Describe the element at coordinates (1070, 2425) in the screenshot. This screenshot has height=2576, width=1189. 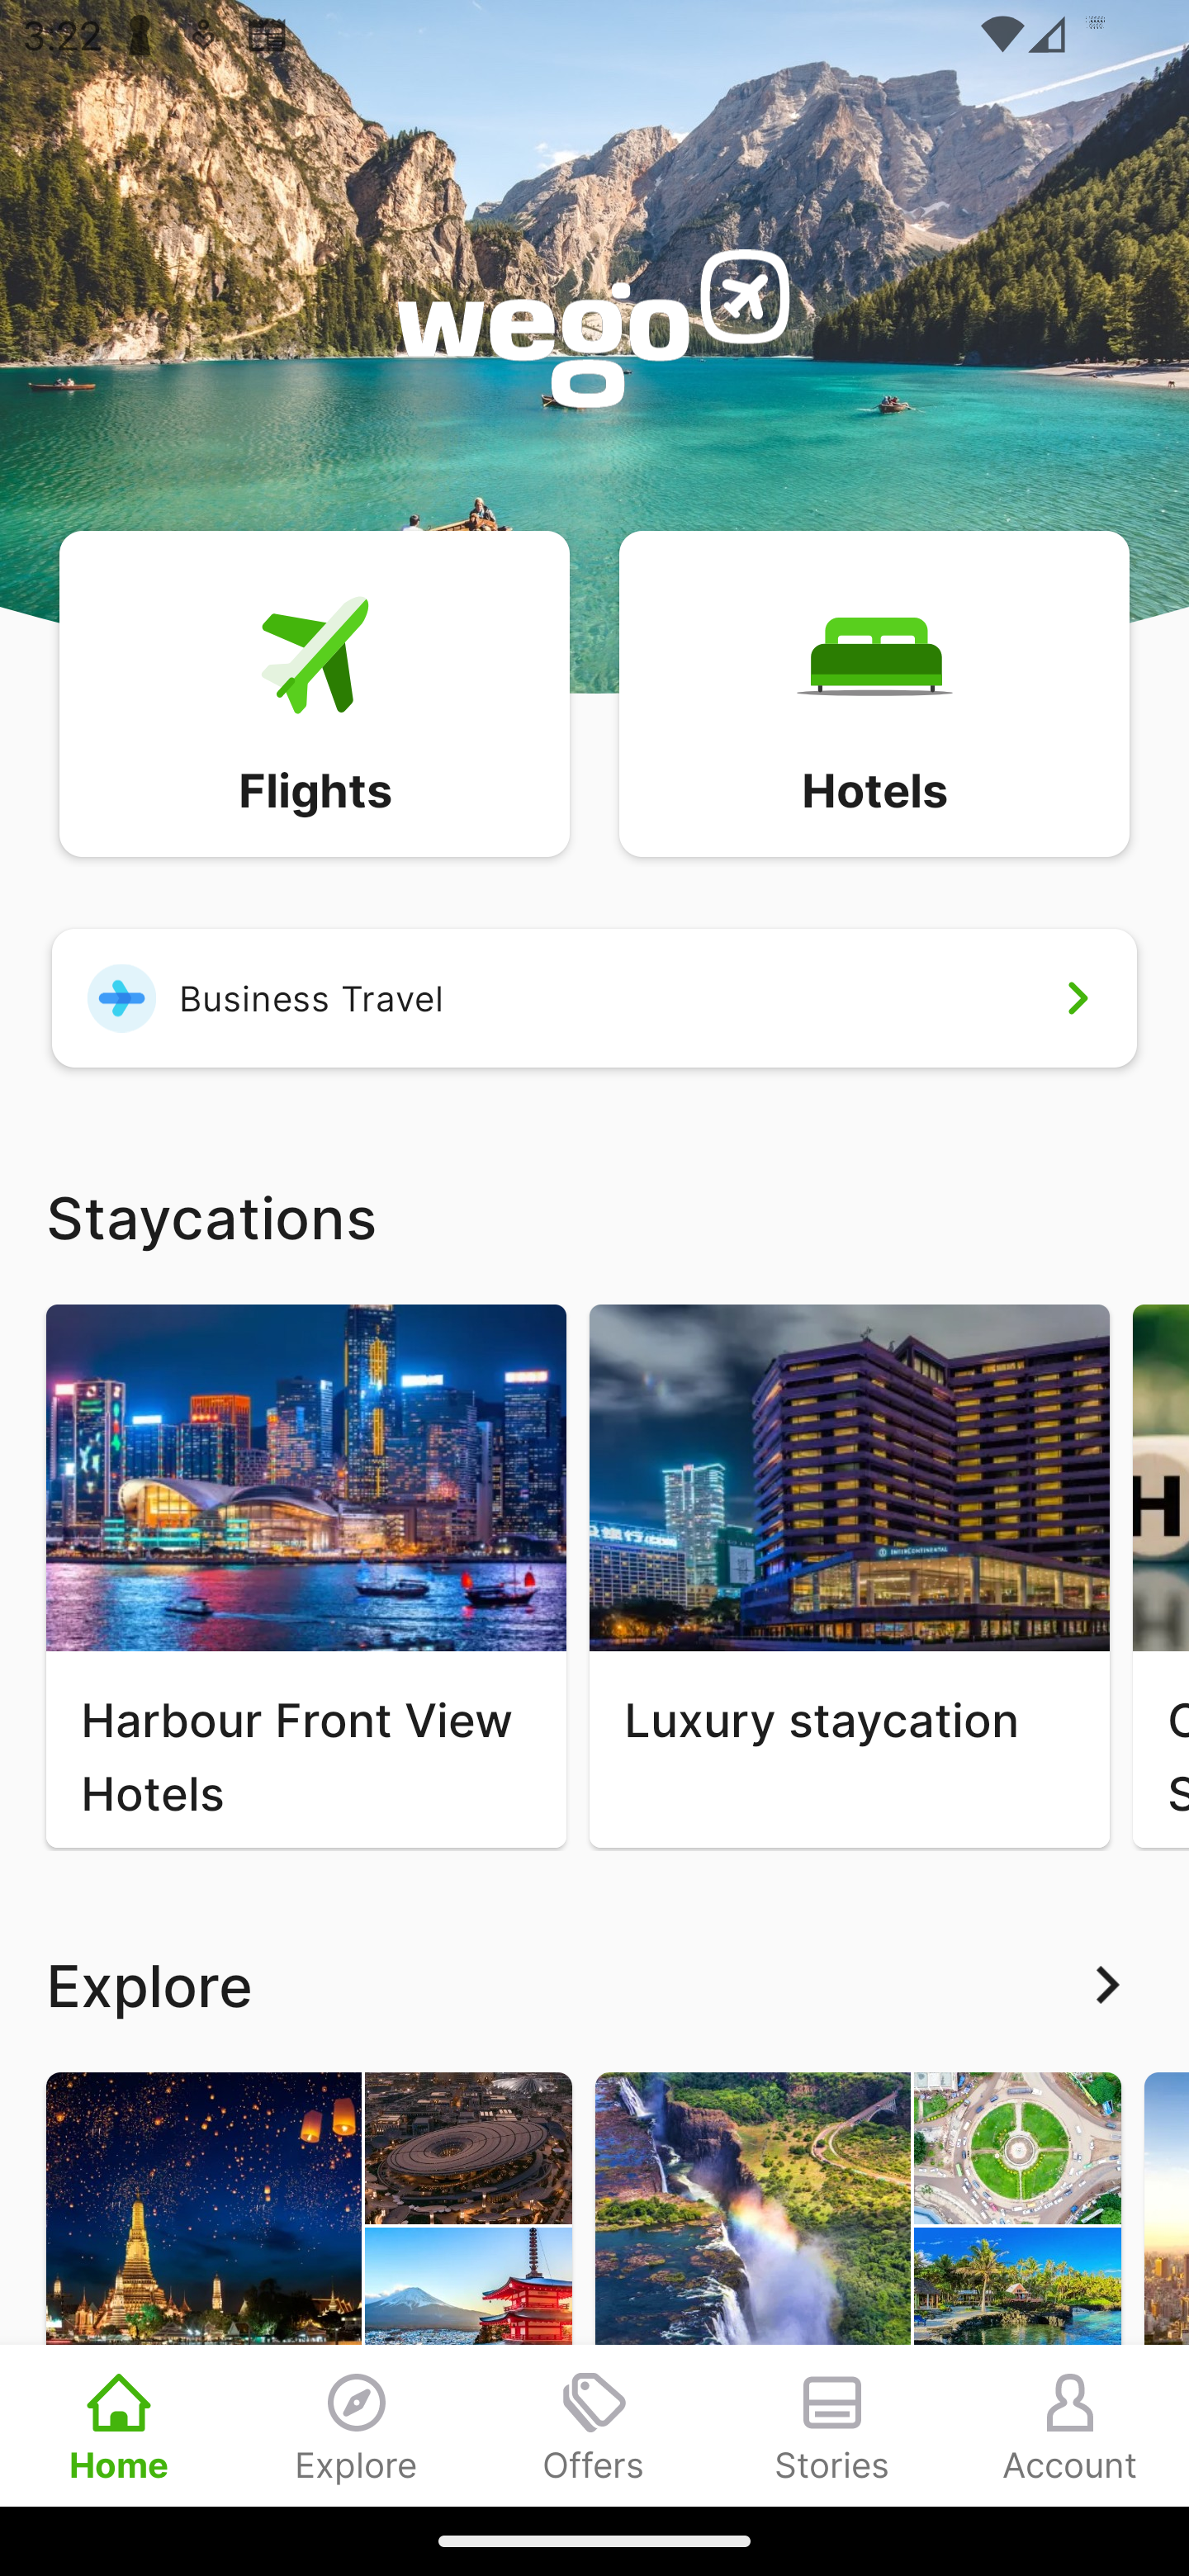
I see `Account` at that location.